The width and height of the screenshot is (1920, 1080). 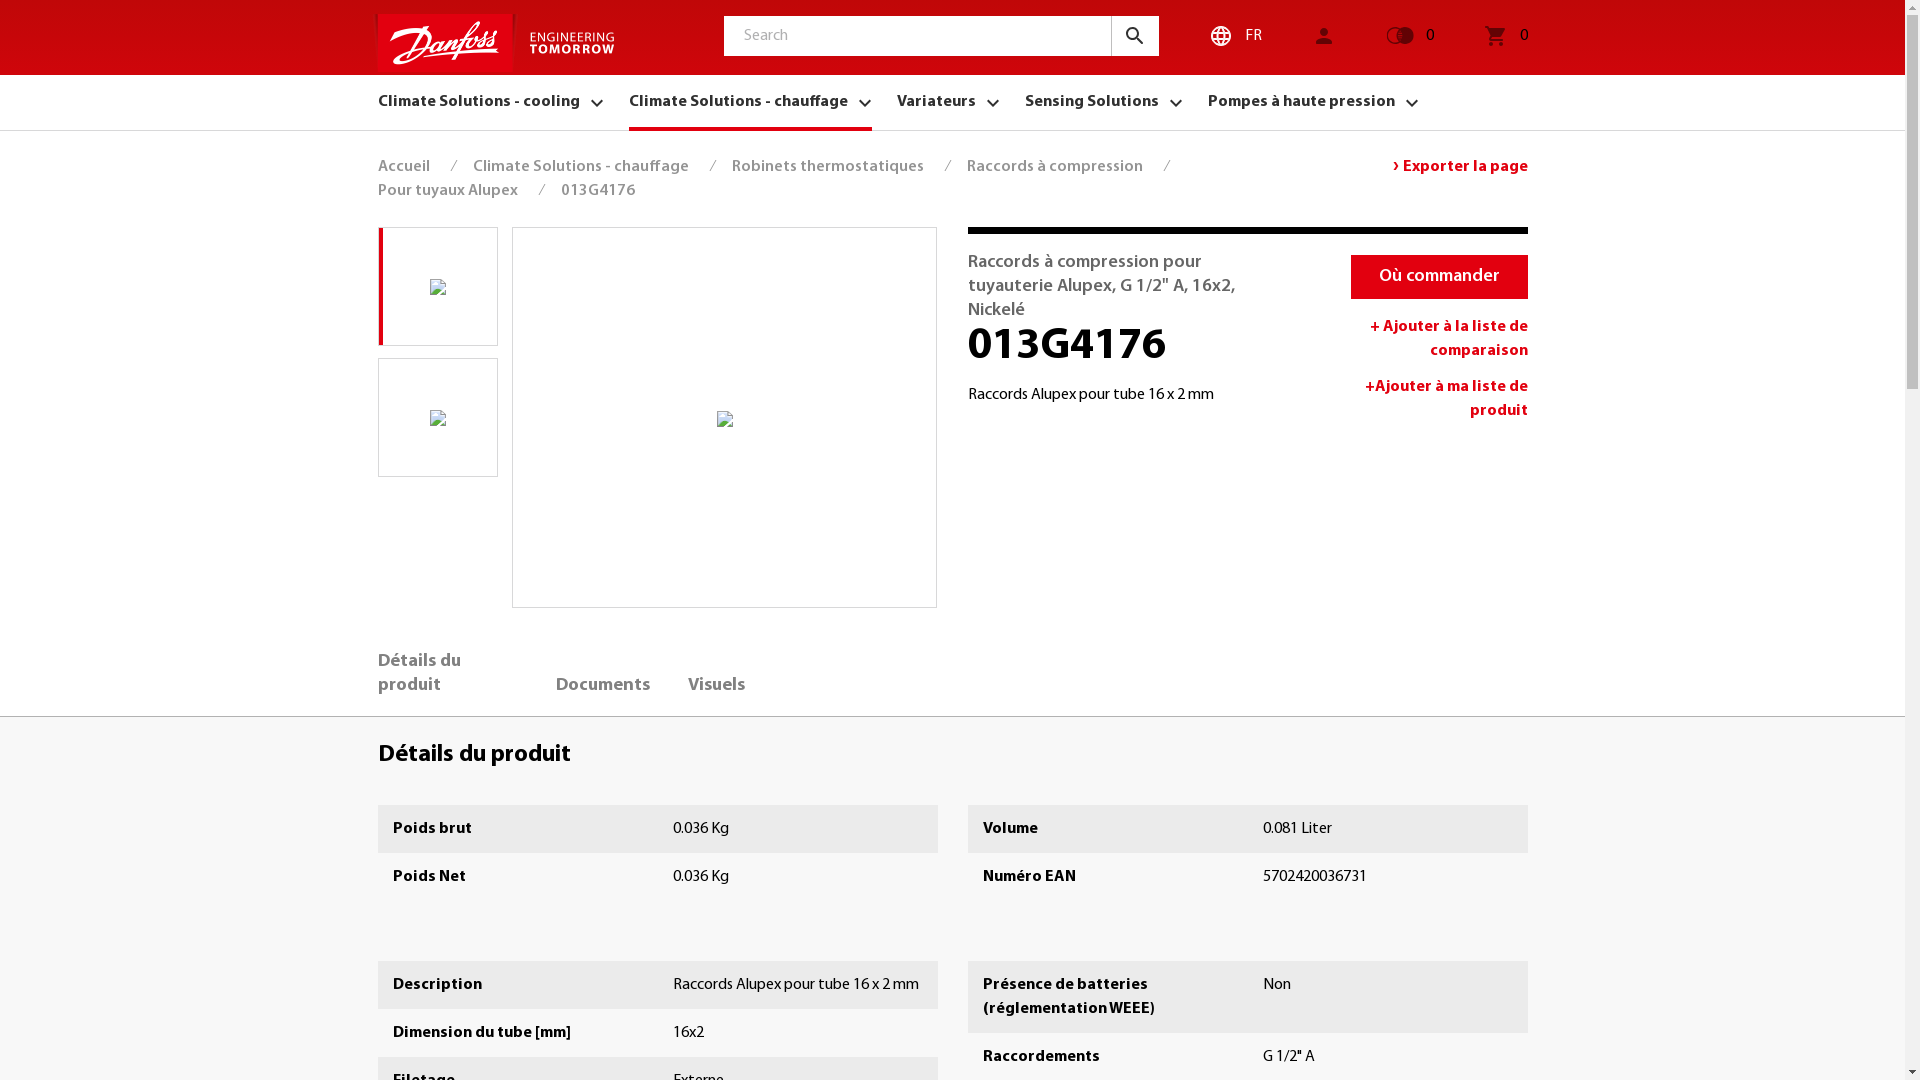 I want to click on Documents, so click(x=603, y=686).